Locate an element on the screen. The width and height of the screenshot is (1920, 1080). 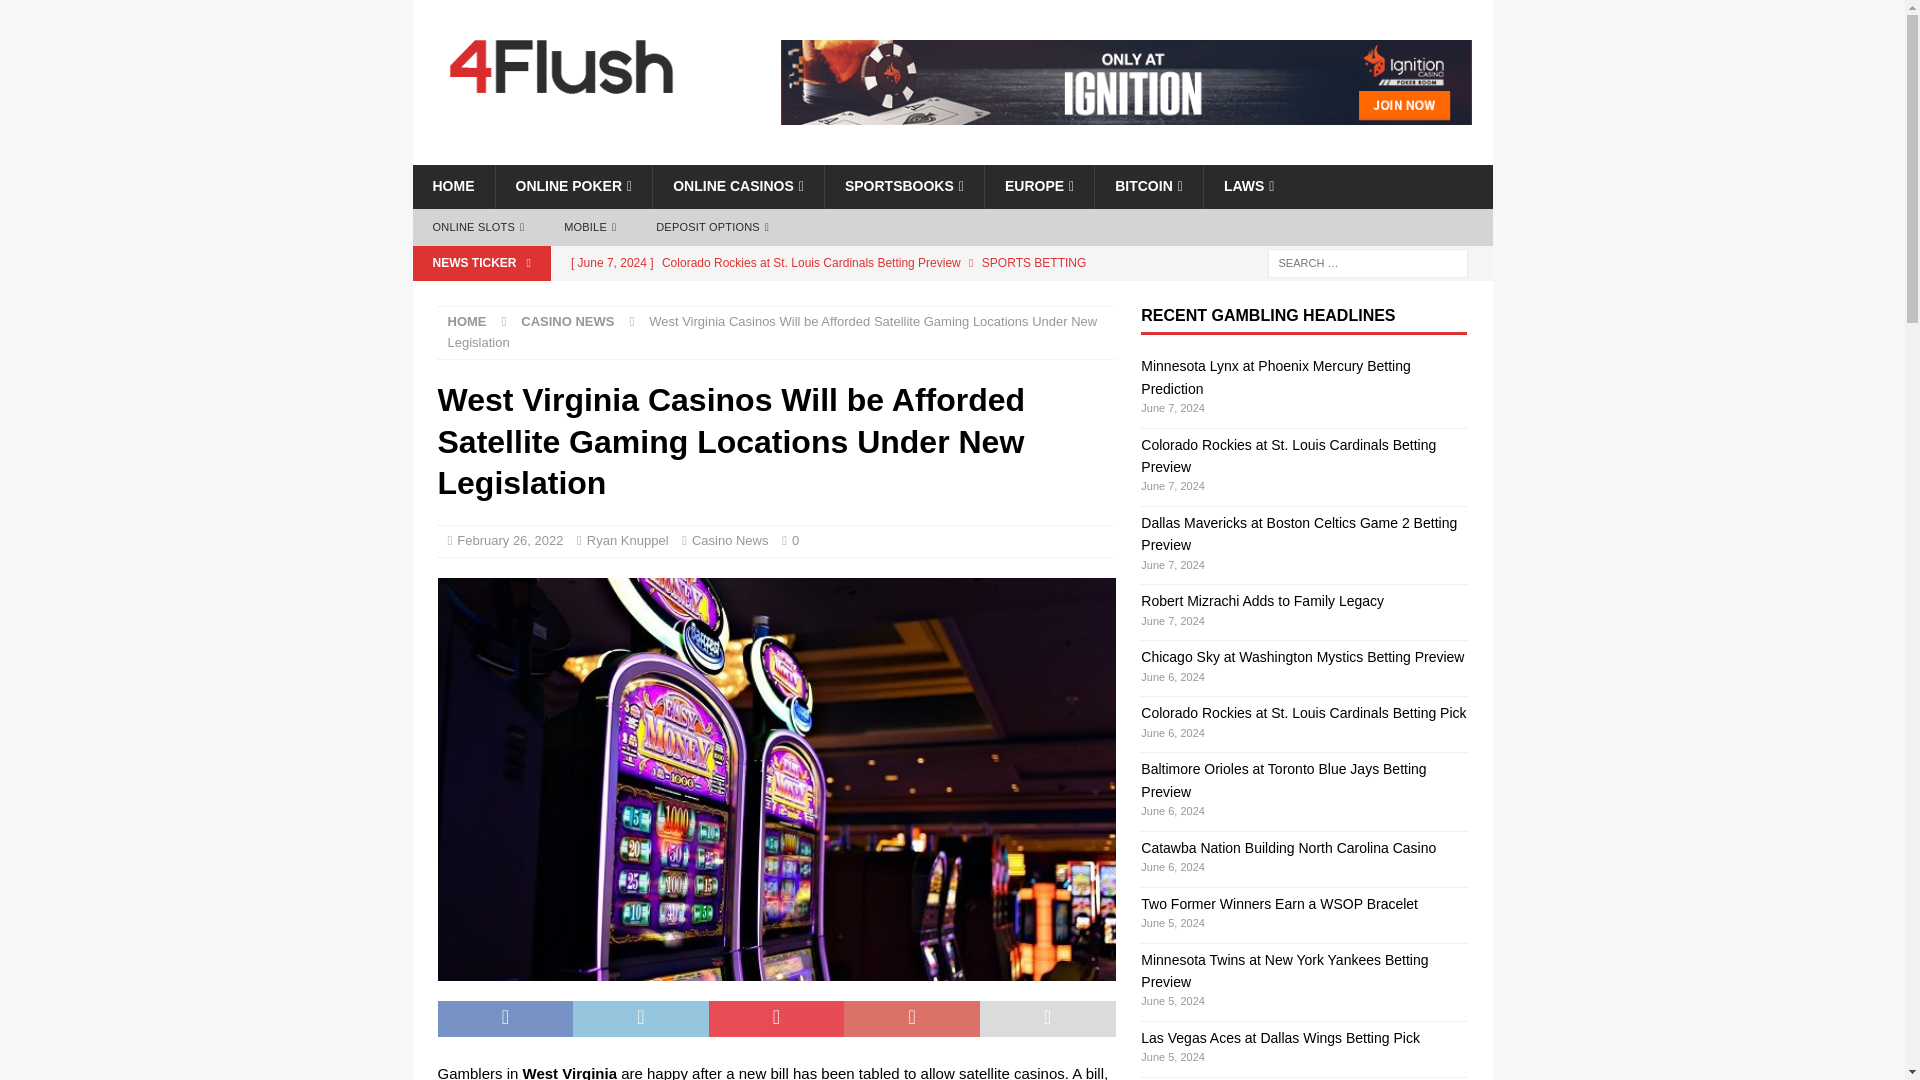
Bitcoin Gambling is located at coordinates (1148, 186).